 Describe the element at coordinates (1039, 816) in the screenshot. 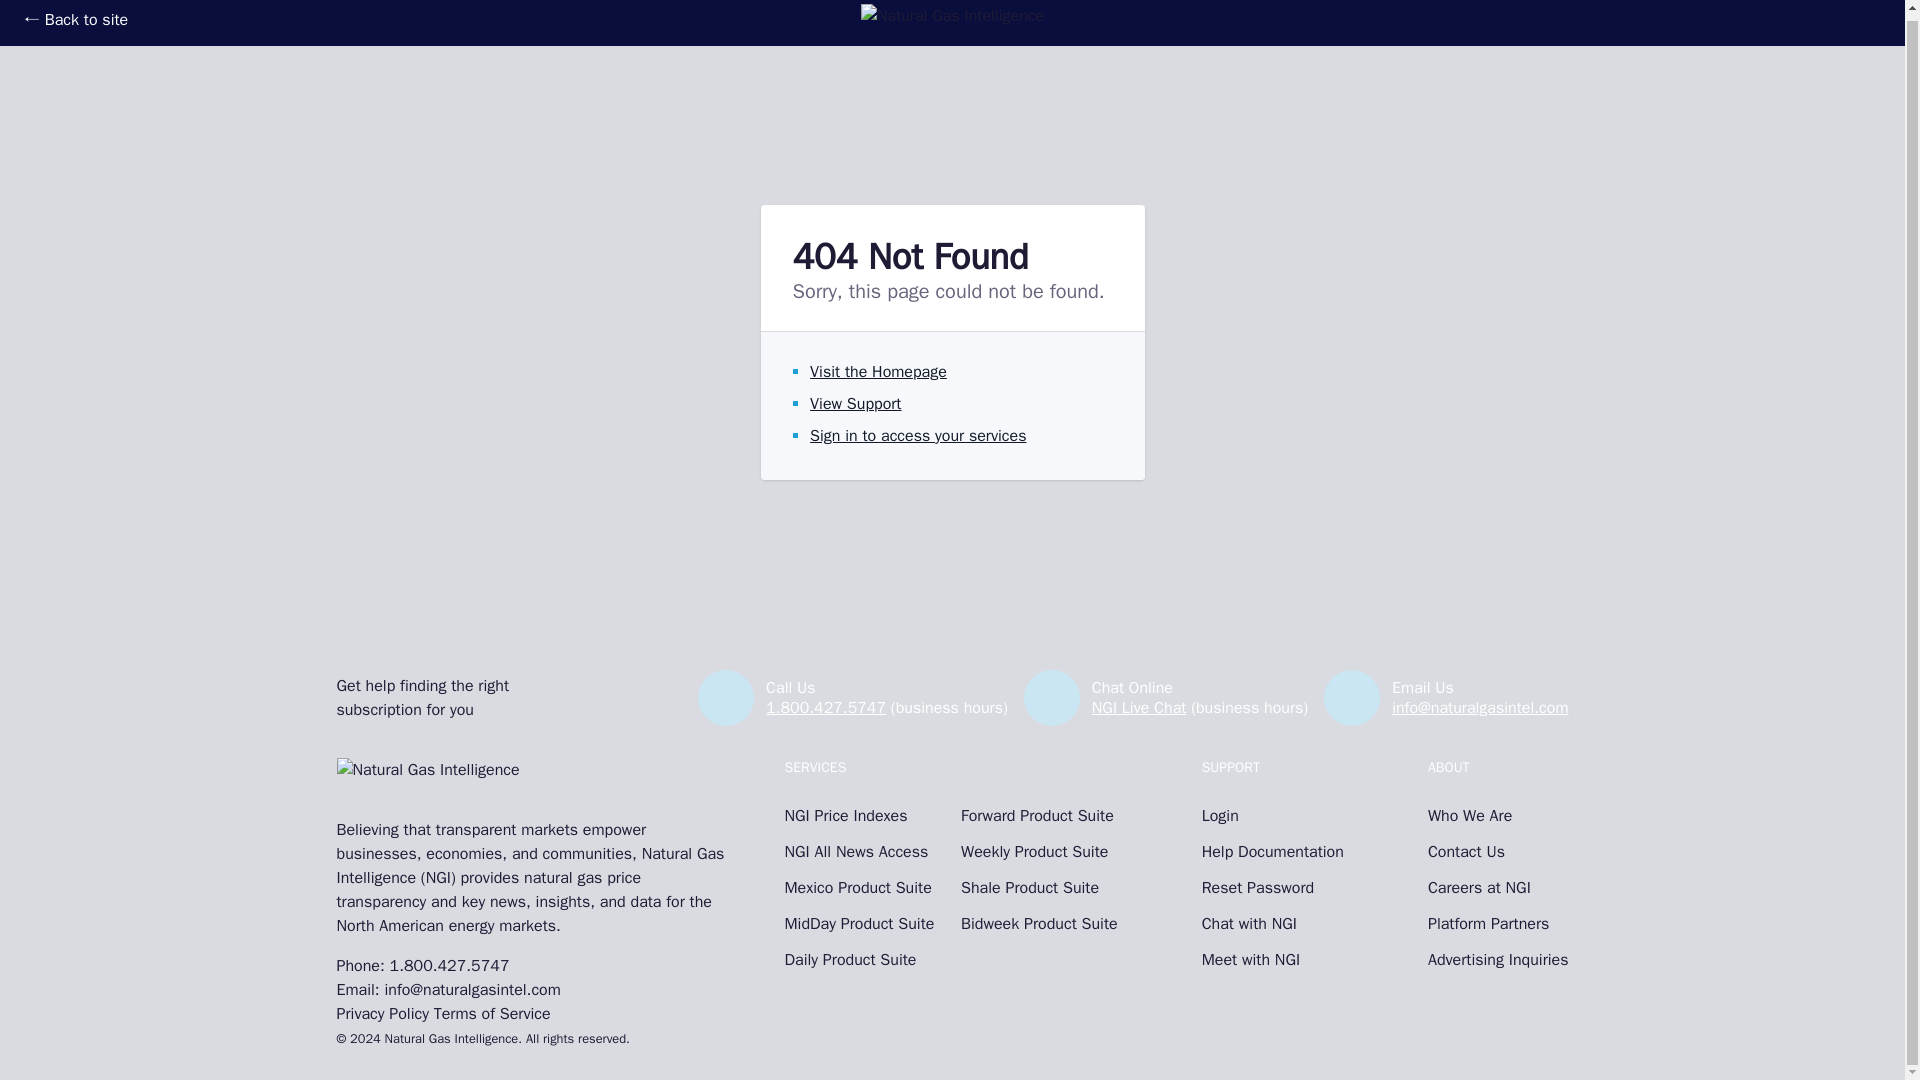

I see `Forward Product Suite` at that location.